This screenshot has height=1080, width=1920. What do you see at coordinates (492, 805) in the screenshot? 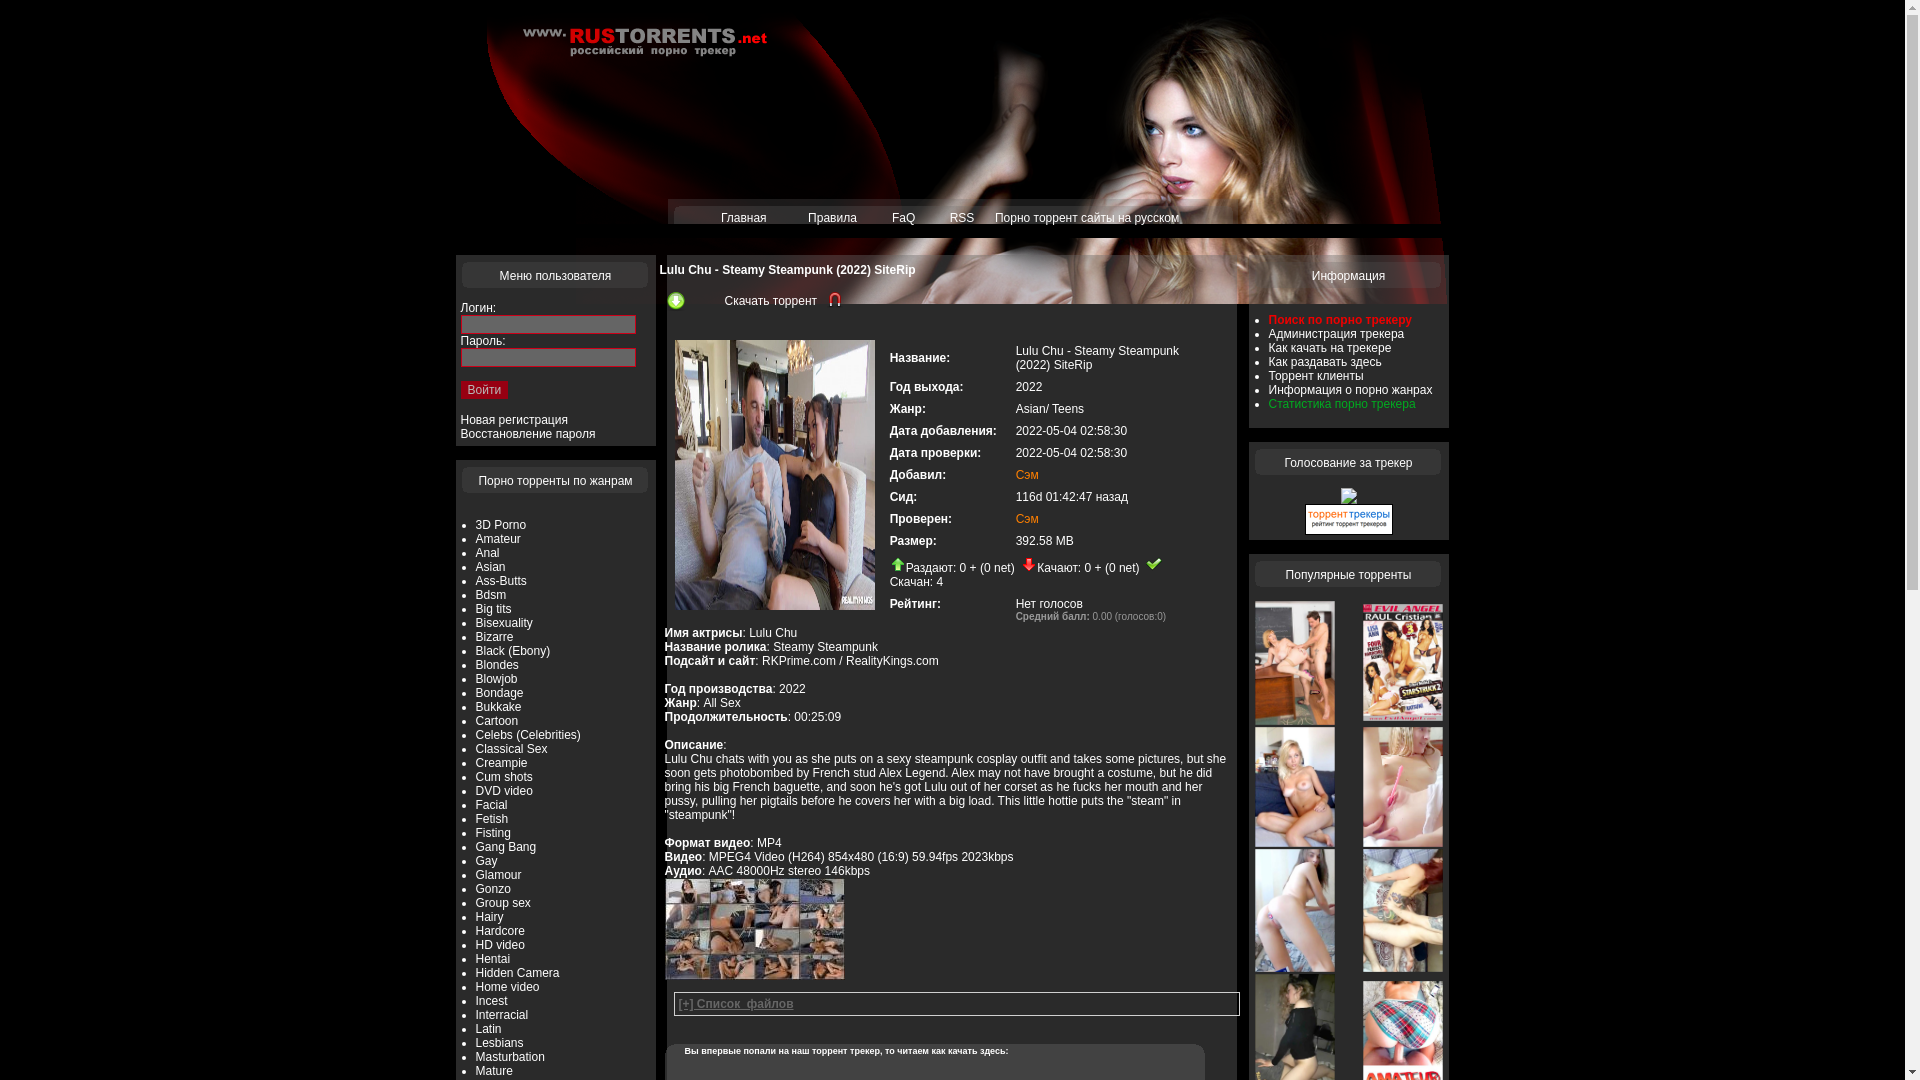
I see `Facial` at bounding box center [492, 805].